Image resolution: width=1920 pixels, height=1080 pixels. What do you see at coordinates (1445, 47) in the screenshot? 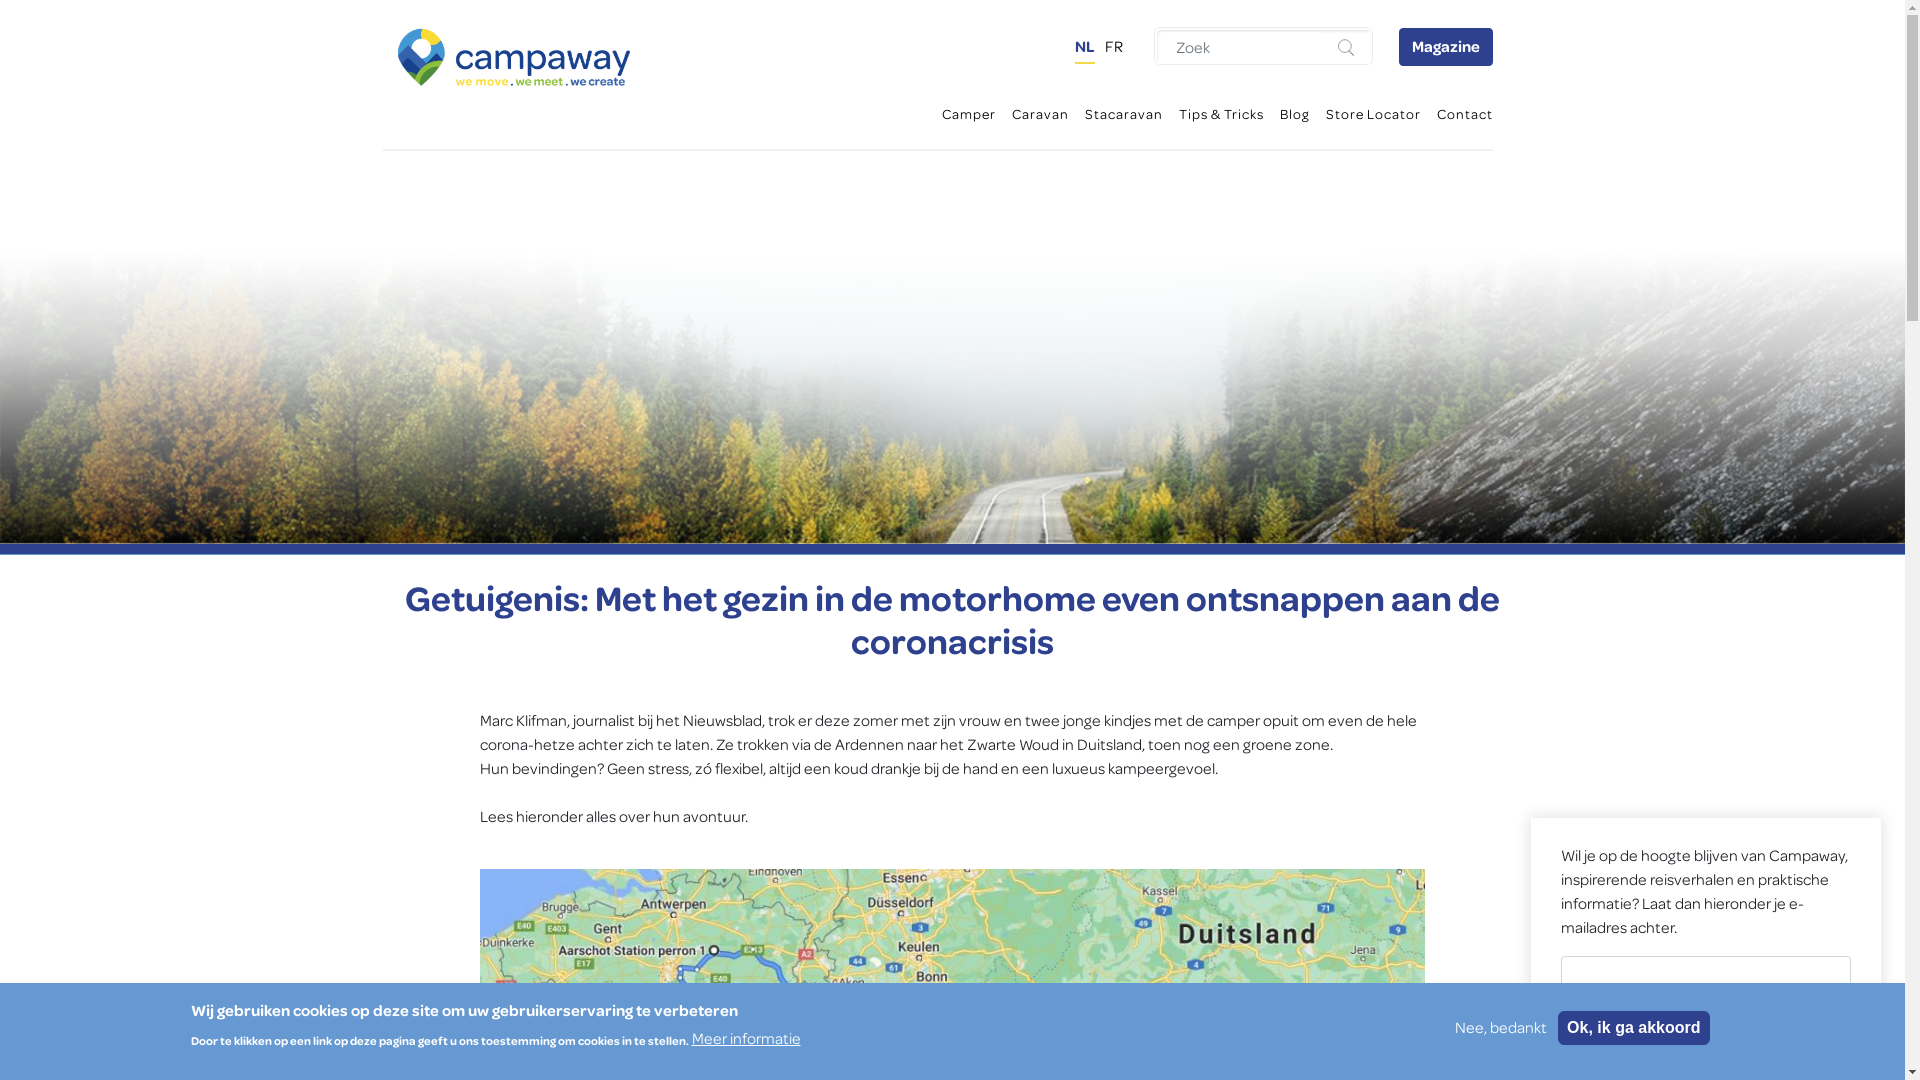
I see `Magazine` at bounding box center [1445, 47].